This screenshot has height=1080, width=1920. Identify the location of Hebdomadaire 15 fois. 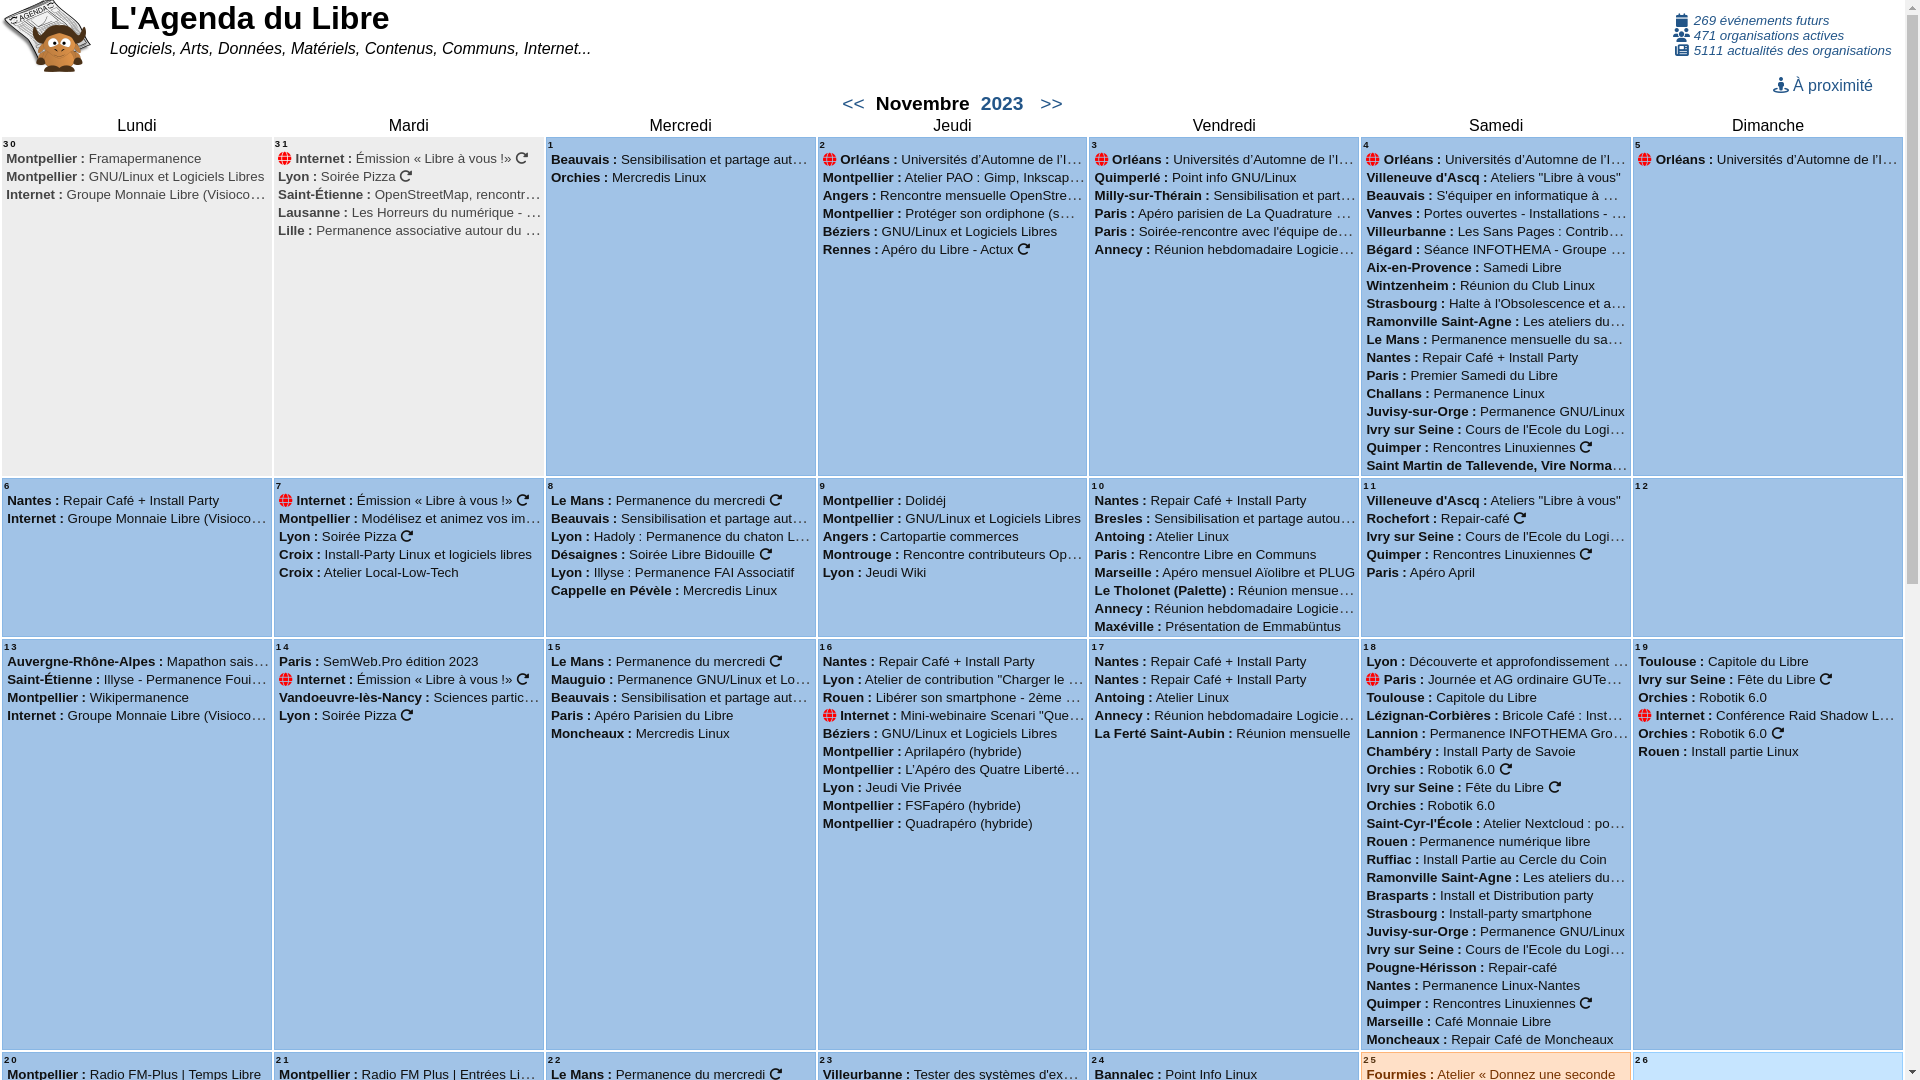
(522, 680).